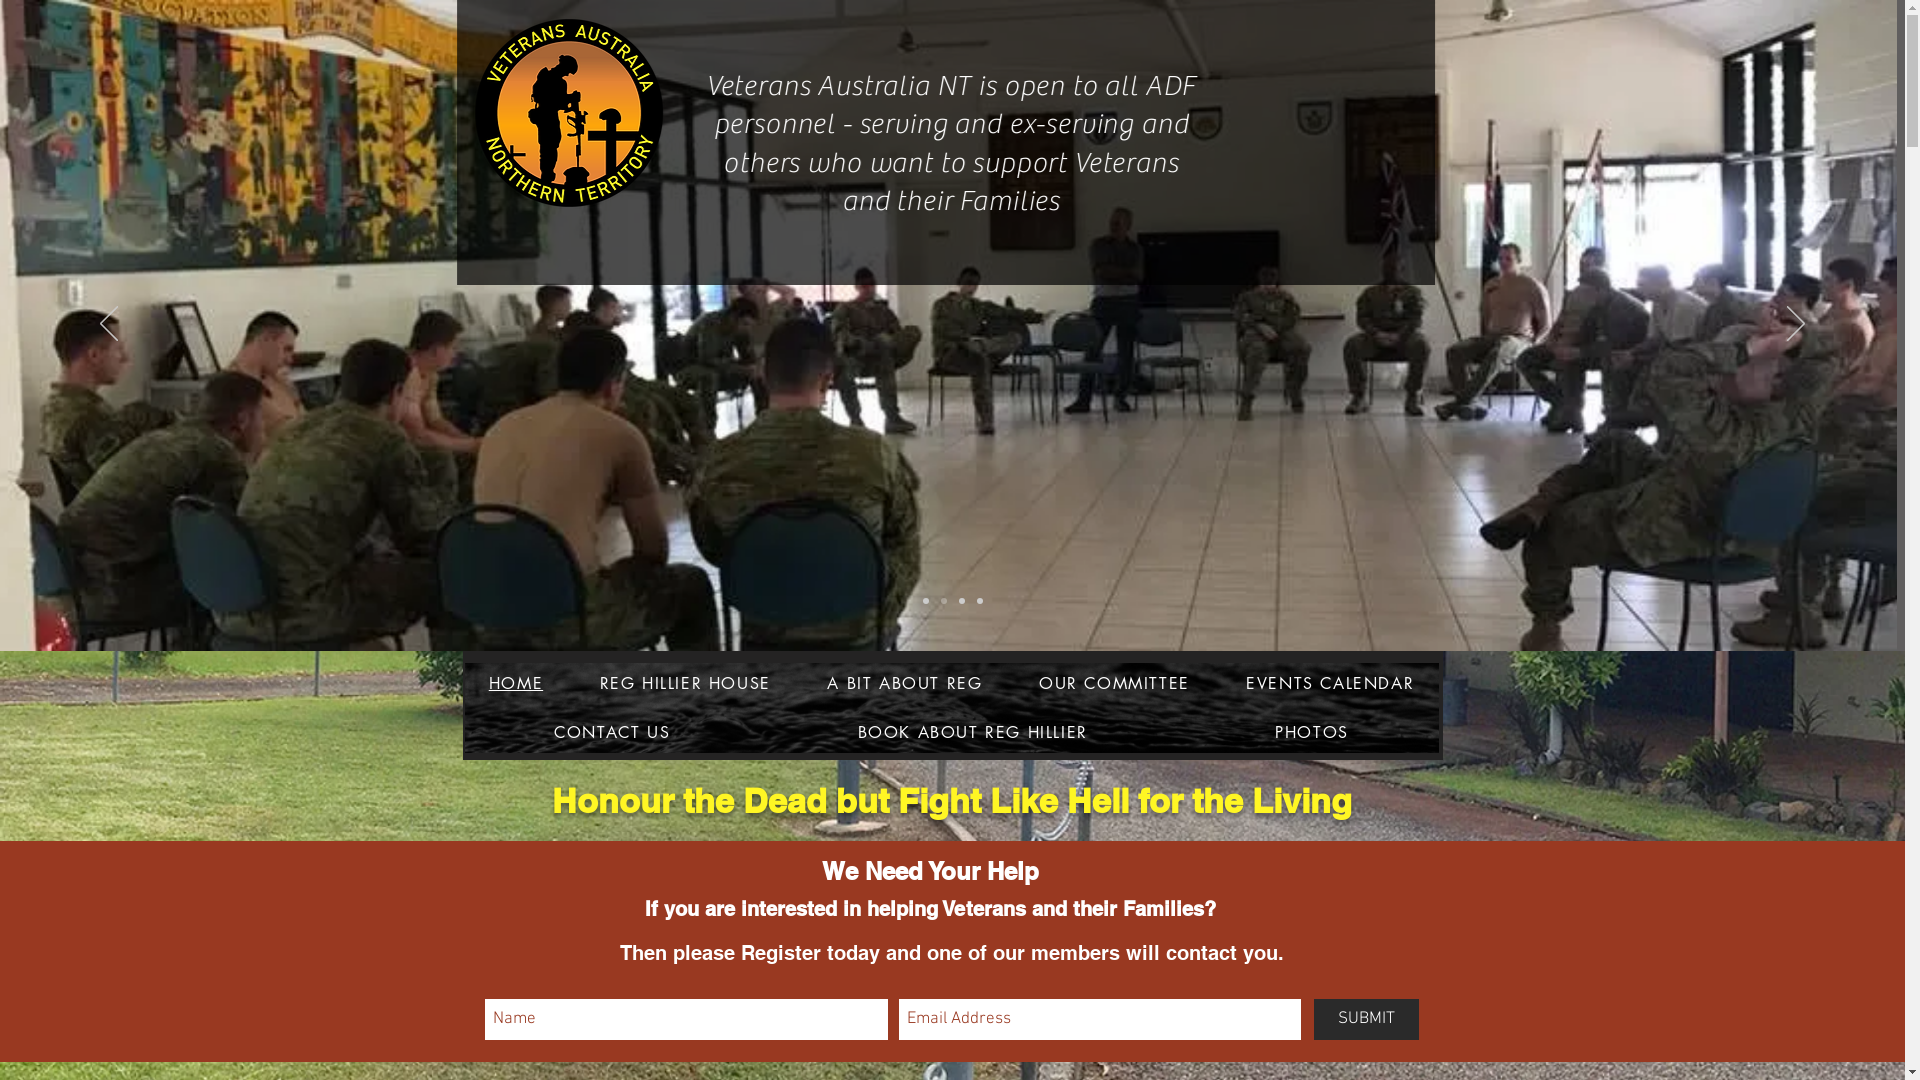  I want to click on BOOK ABOUT REG HILLIER, so click(973, 732).